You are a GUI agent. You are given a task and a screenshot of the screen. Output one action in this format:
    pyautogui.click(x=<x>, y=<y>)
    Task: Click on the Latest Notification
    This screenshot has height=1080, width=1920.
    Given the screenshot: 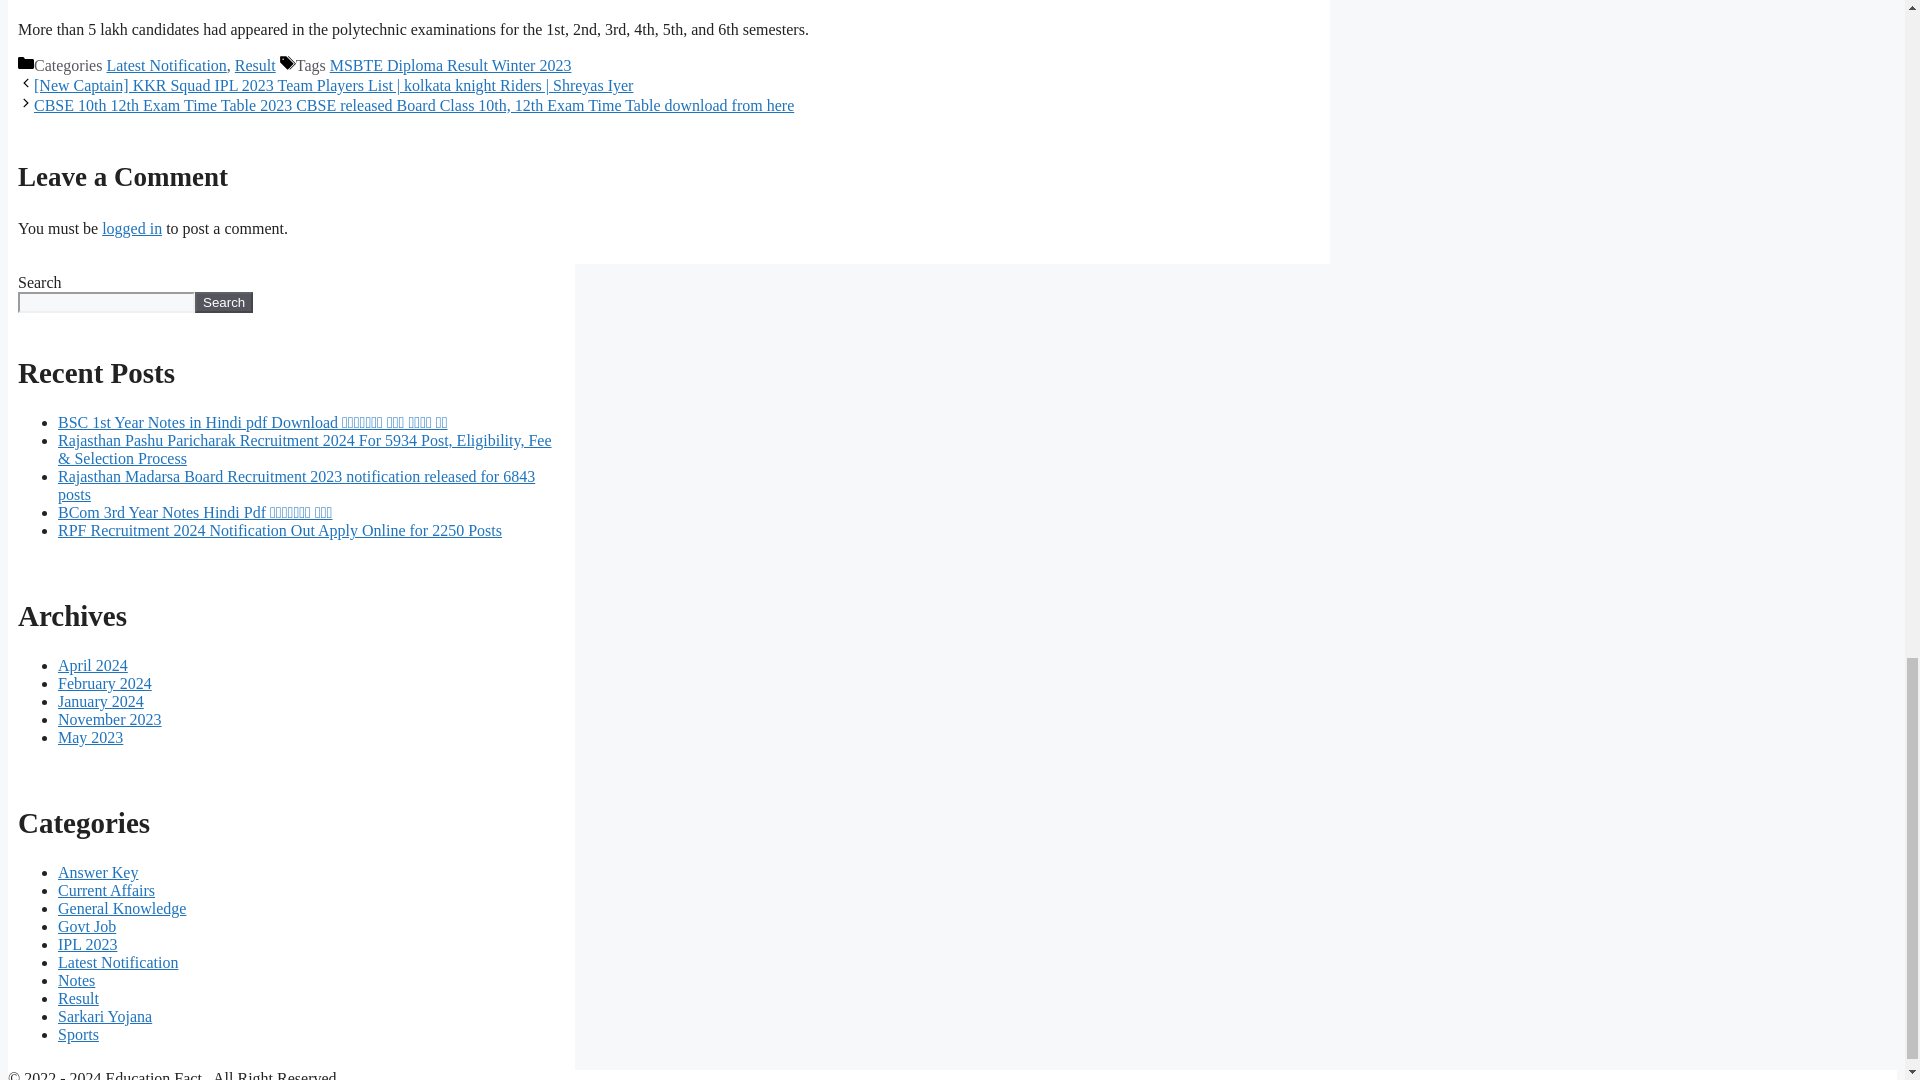 What is the action you would take?
    pyautogui.click(x=166, y=66)
    